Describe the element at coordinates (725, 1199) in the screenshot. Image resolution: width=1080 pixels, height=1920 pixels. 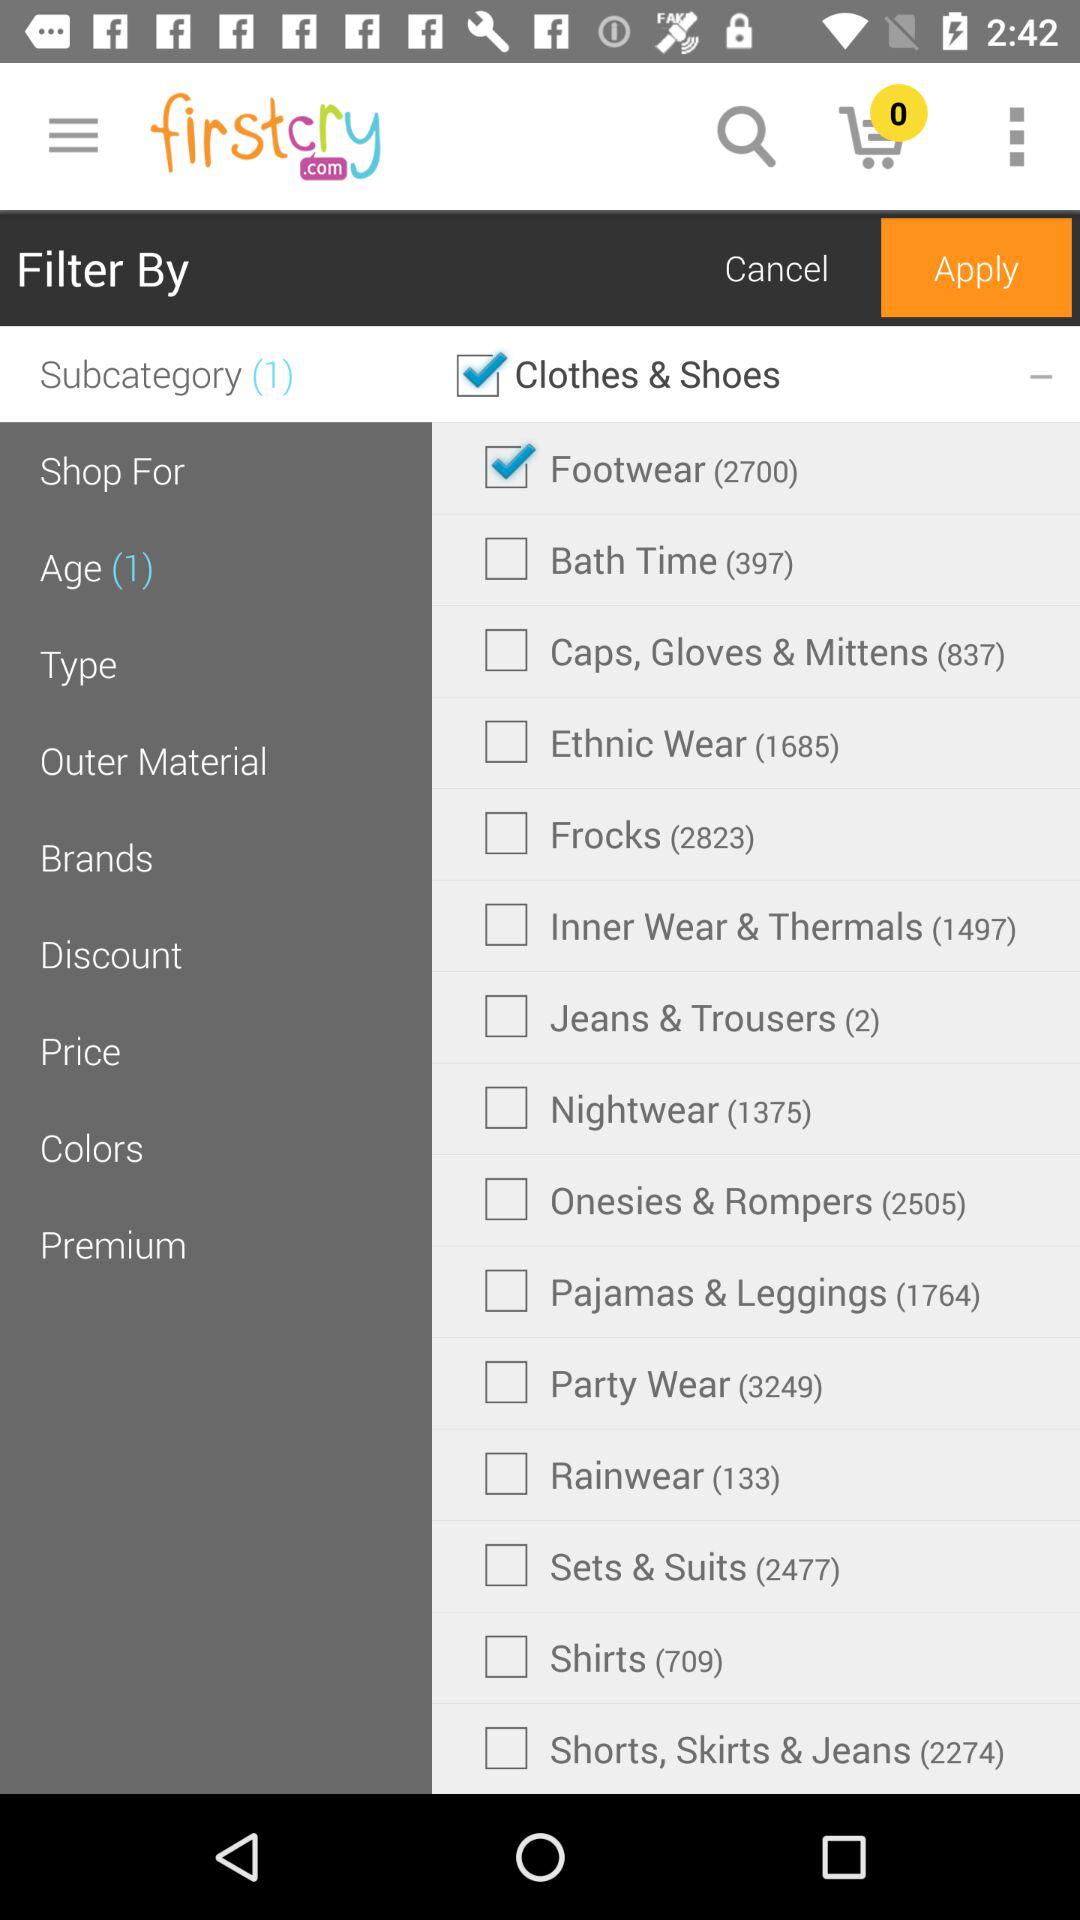
I see `launch the icon to the right of the premium item` at that location.